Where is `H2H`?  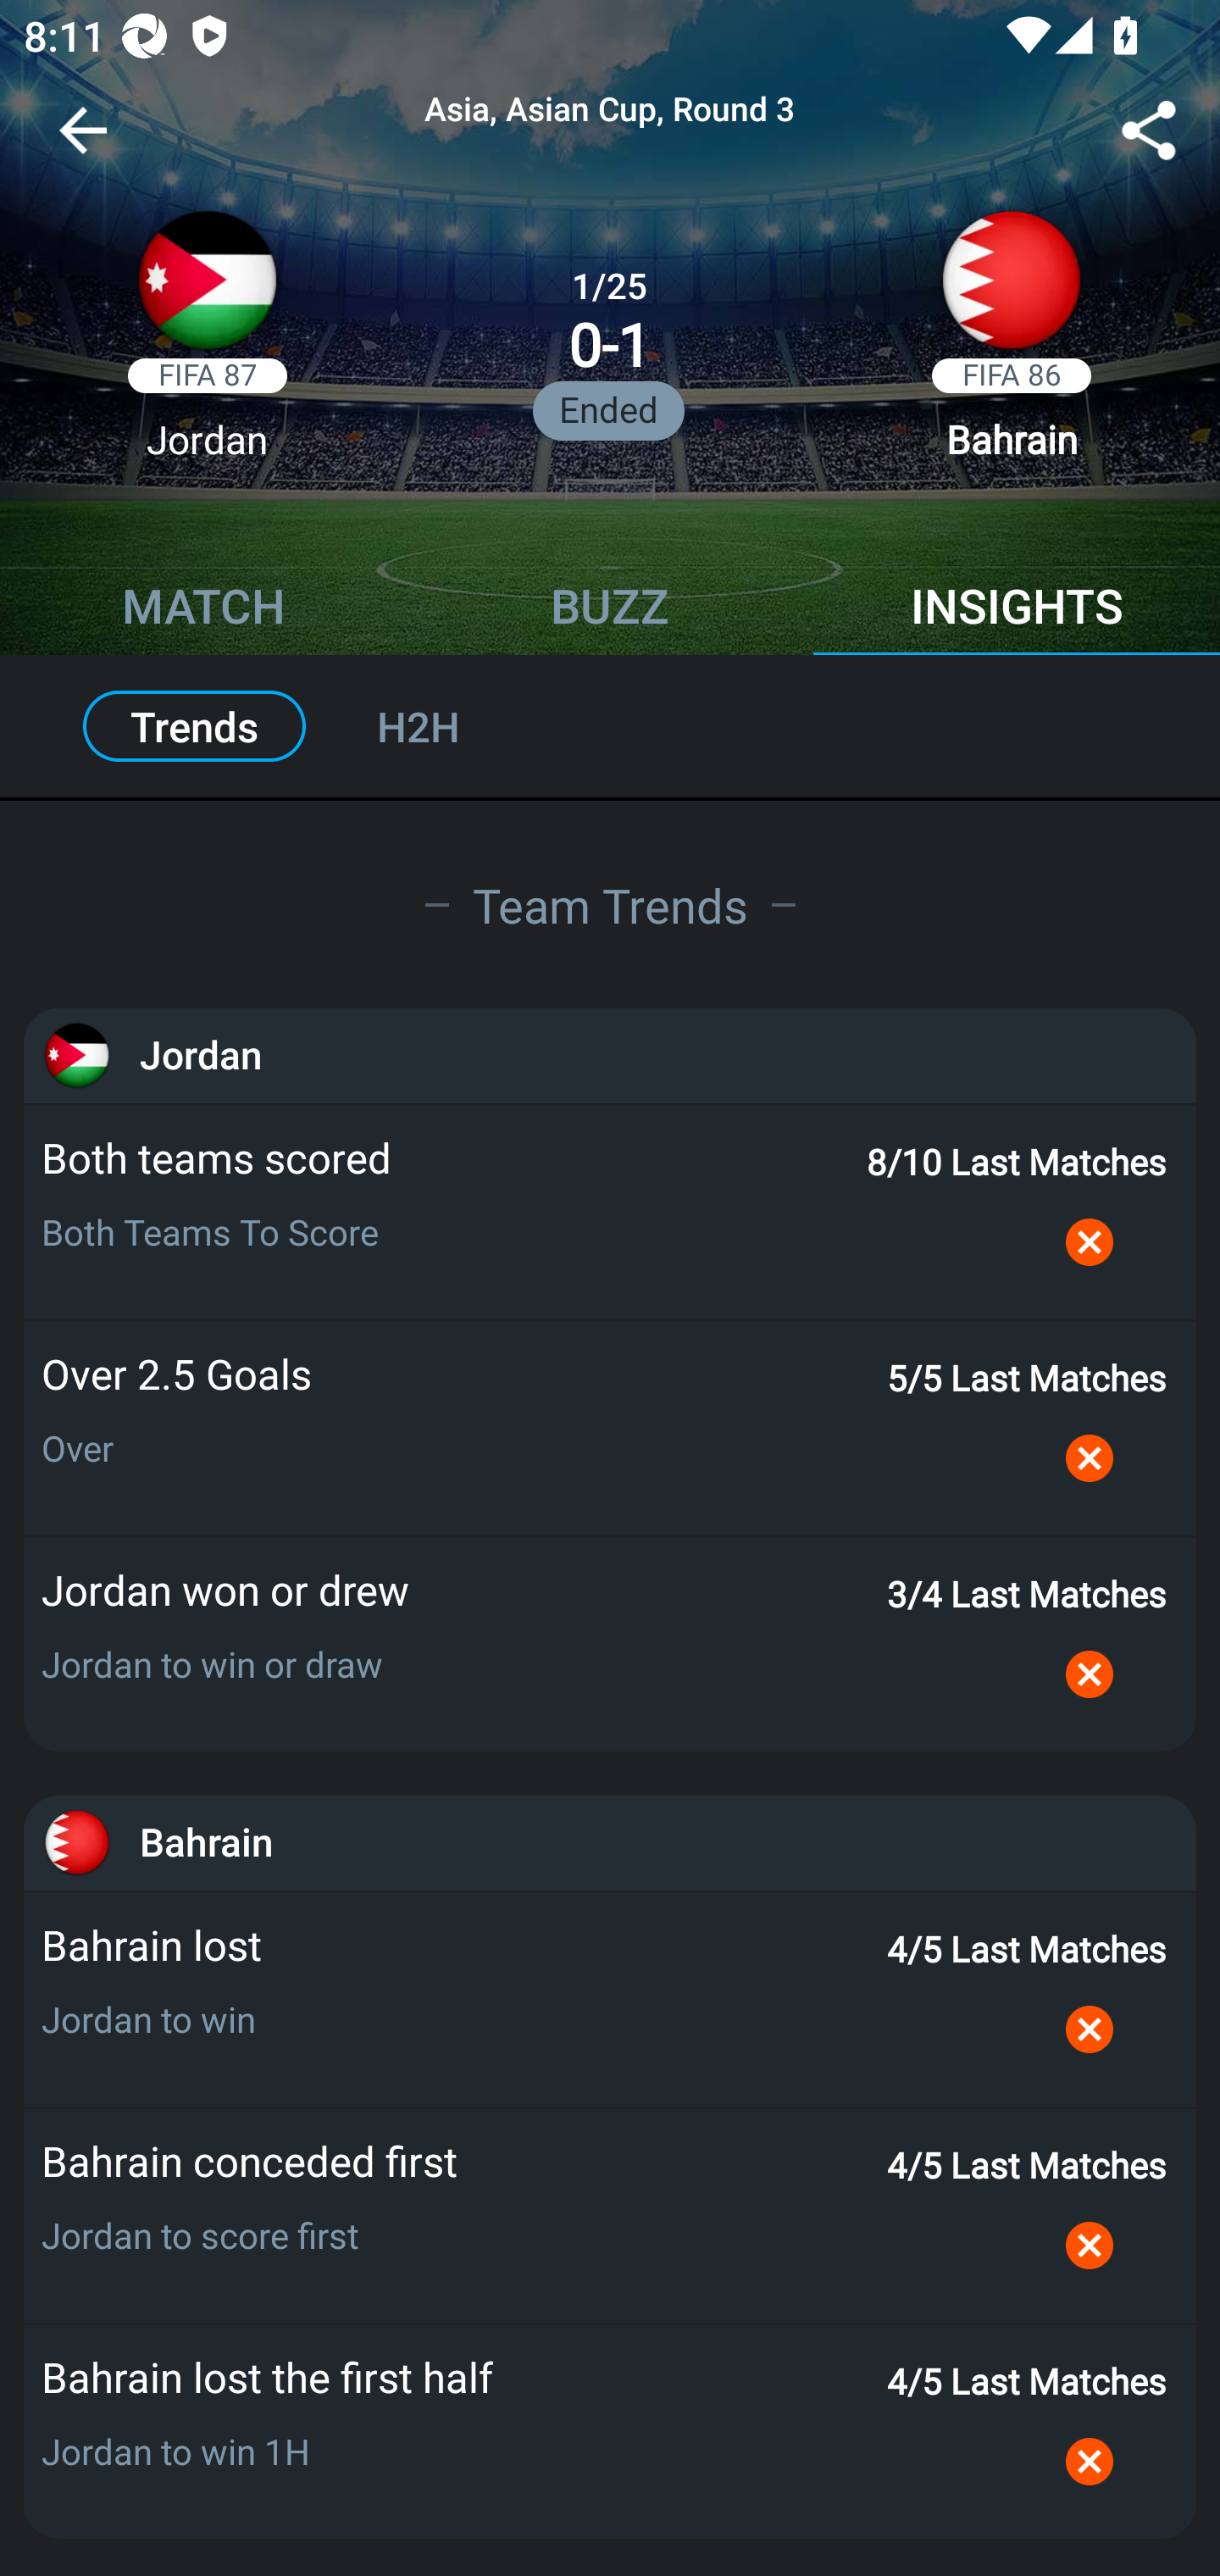 H2H is located at coordinates (453, 726).